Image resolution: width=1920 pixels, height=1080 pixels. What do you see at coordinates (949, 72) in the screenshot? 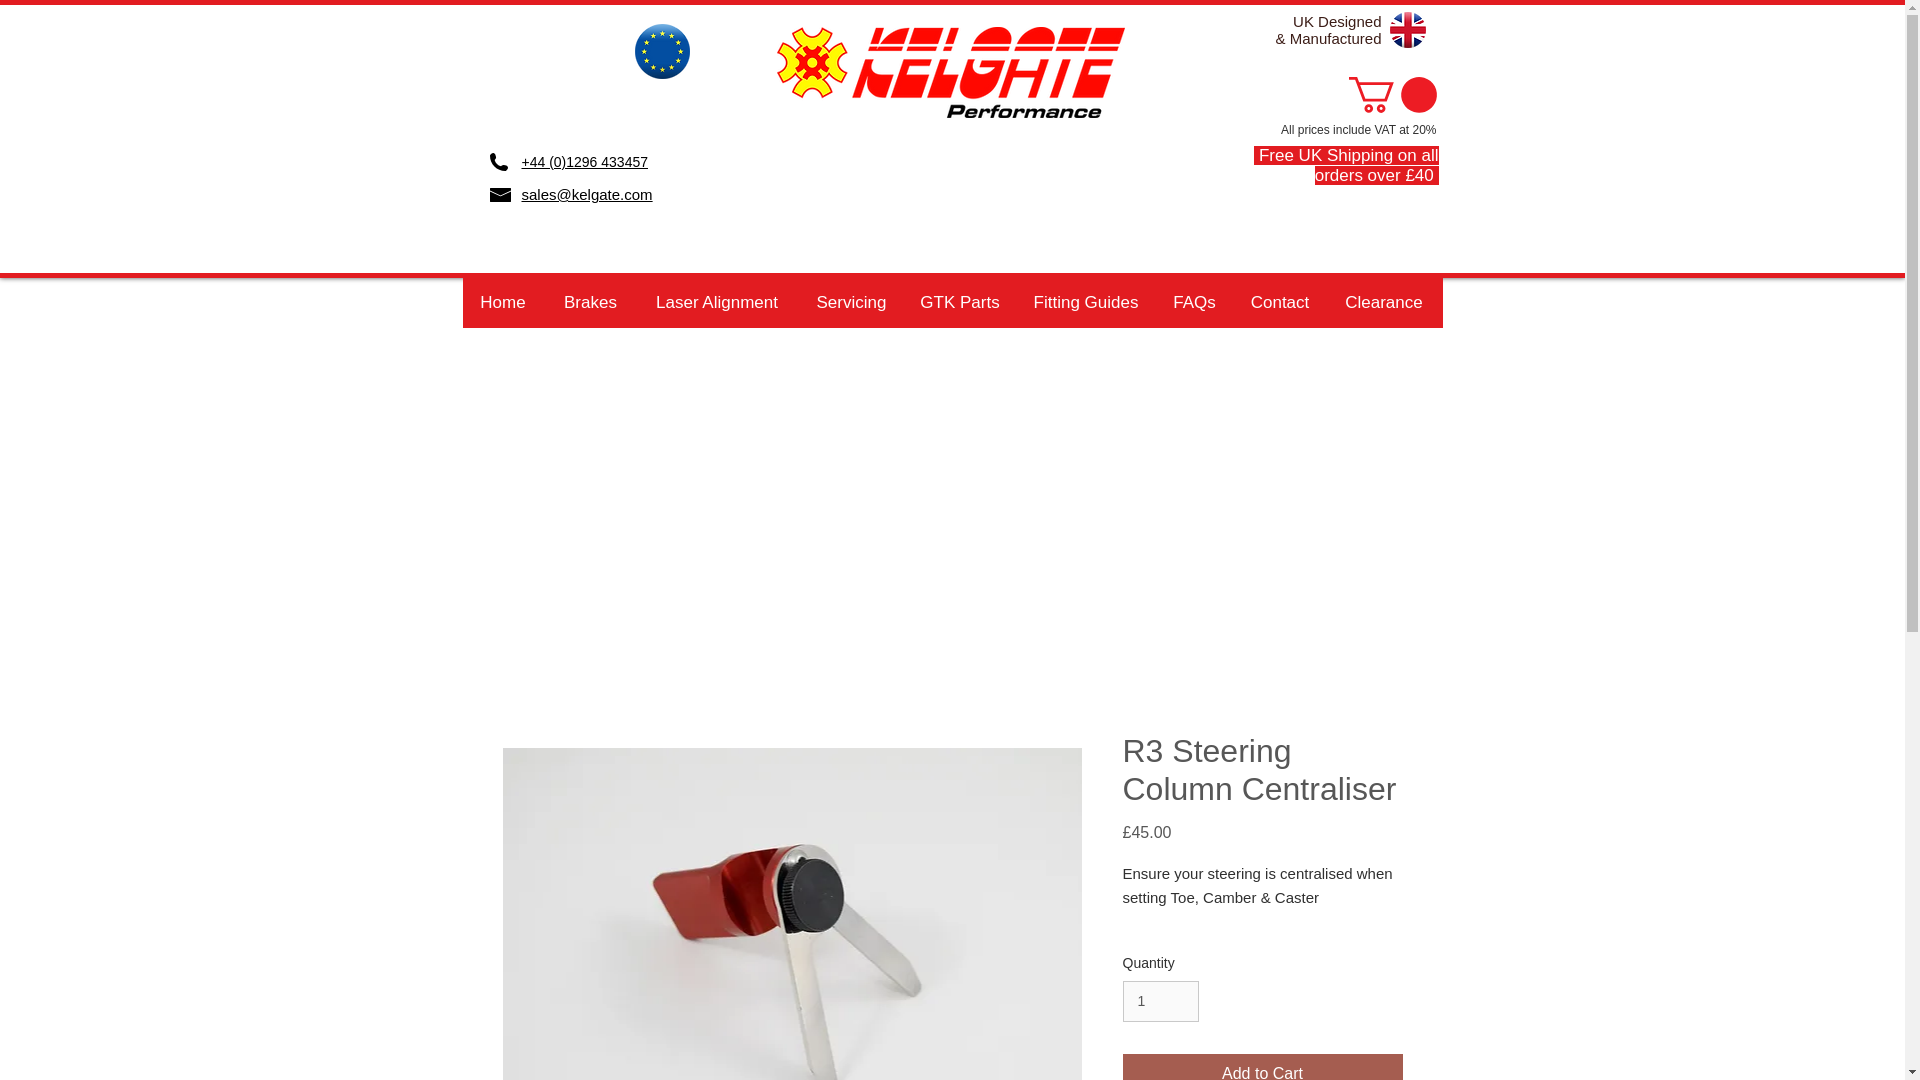
I see `Kelgate Brakes Lasers Logo` at bounding box center [949, 72].